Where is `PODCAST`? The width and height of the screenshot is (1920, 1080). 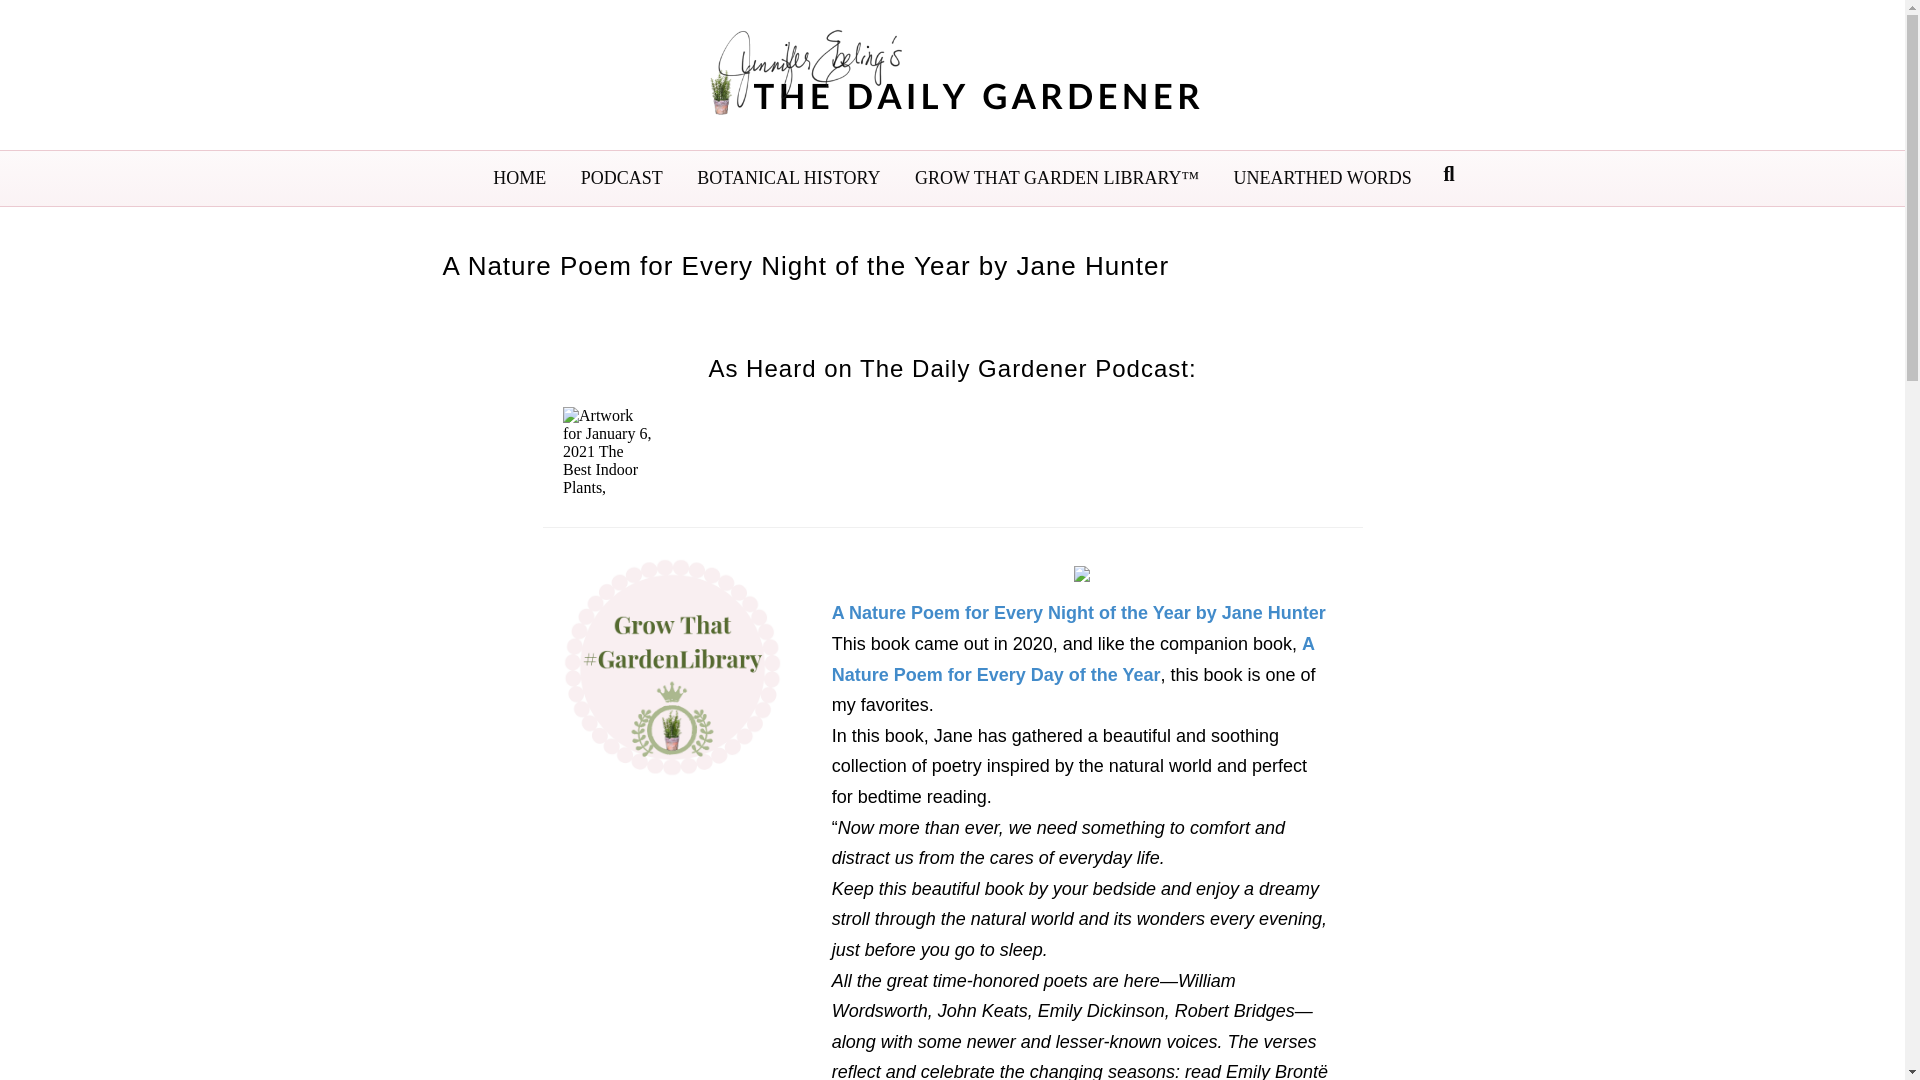 PODCAST is located at coordinates (622, 178).